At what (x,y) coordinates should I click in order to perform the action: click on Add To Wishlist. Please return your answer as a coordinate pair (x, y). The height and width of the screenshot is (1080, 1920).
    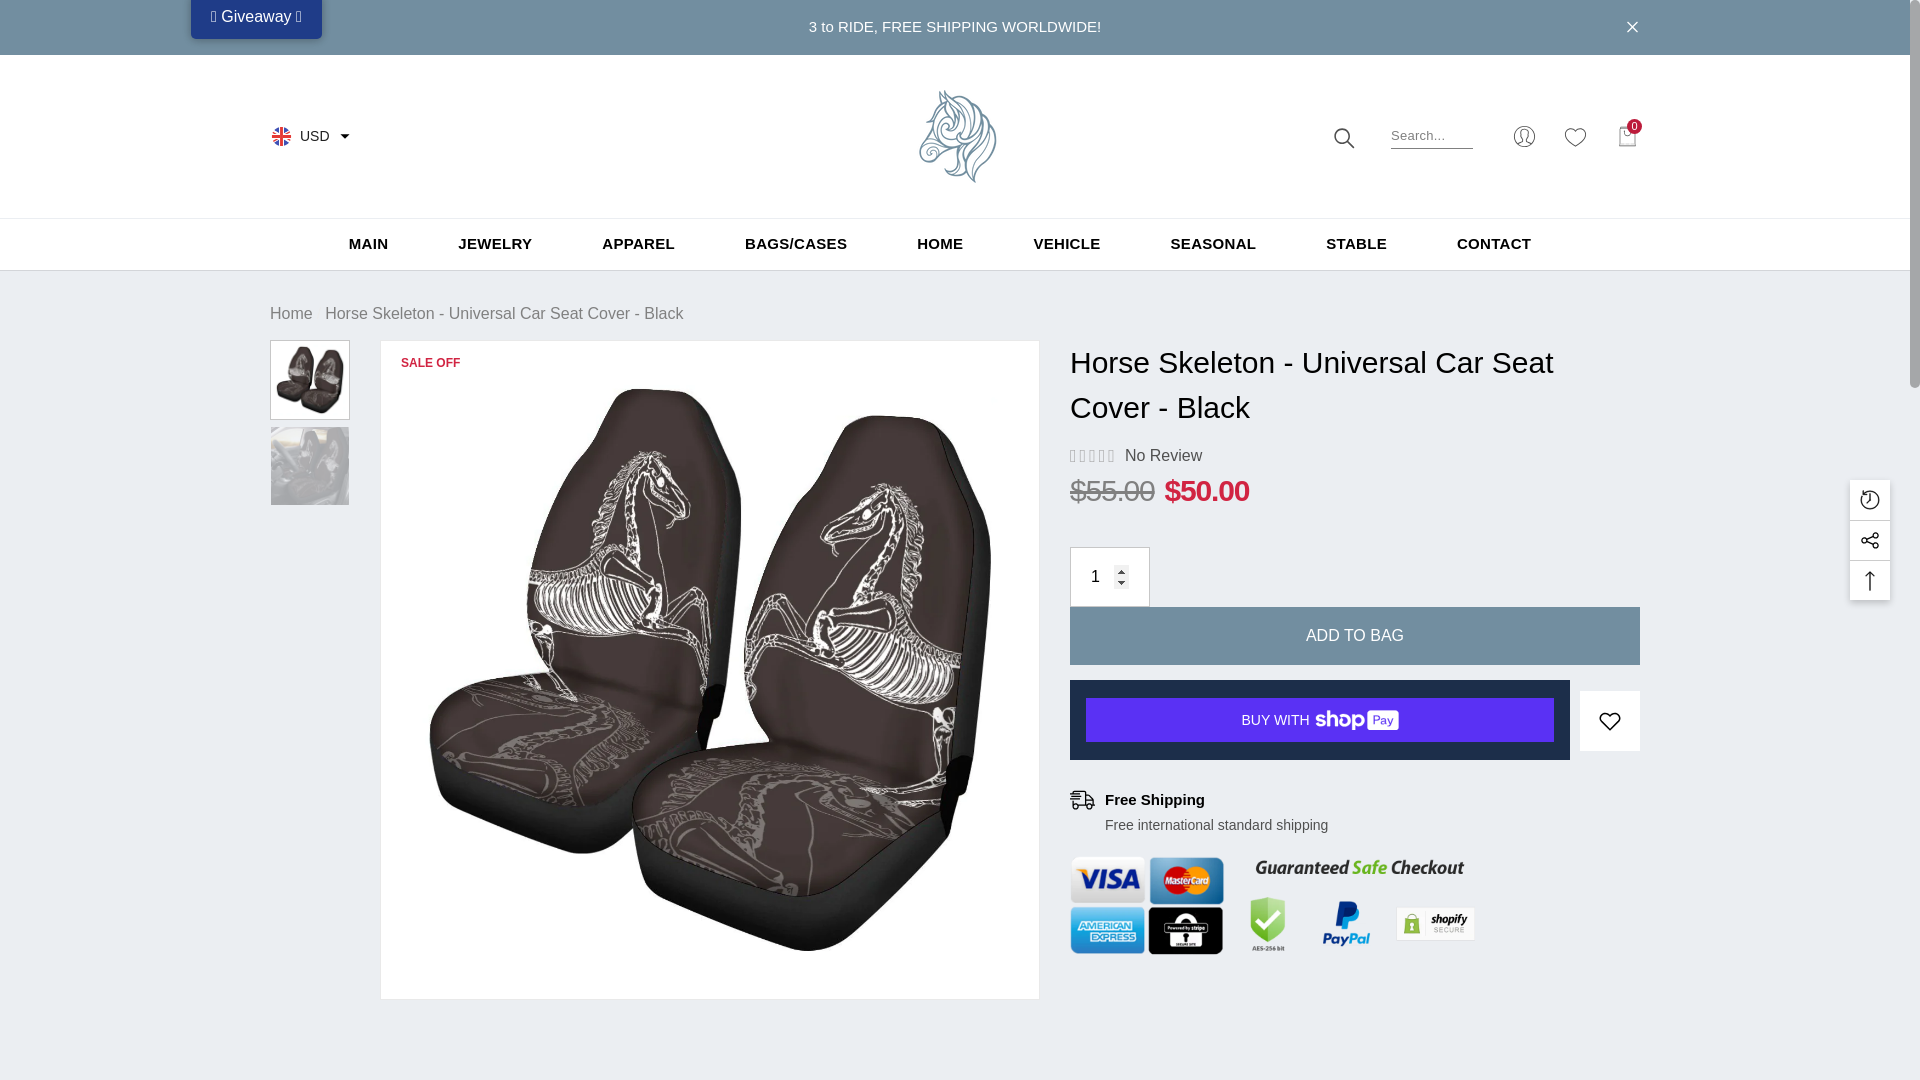
    Looking at the image, I should click on (1610, 721).